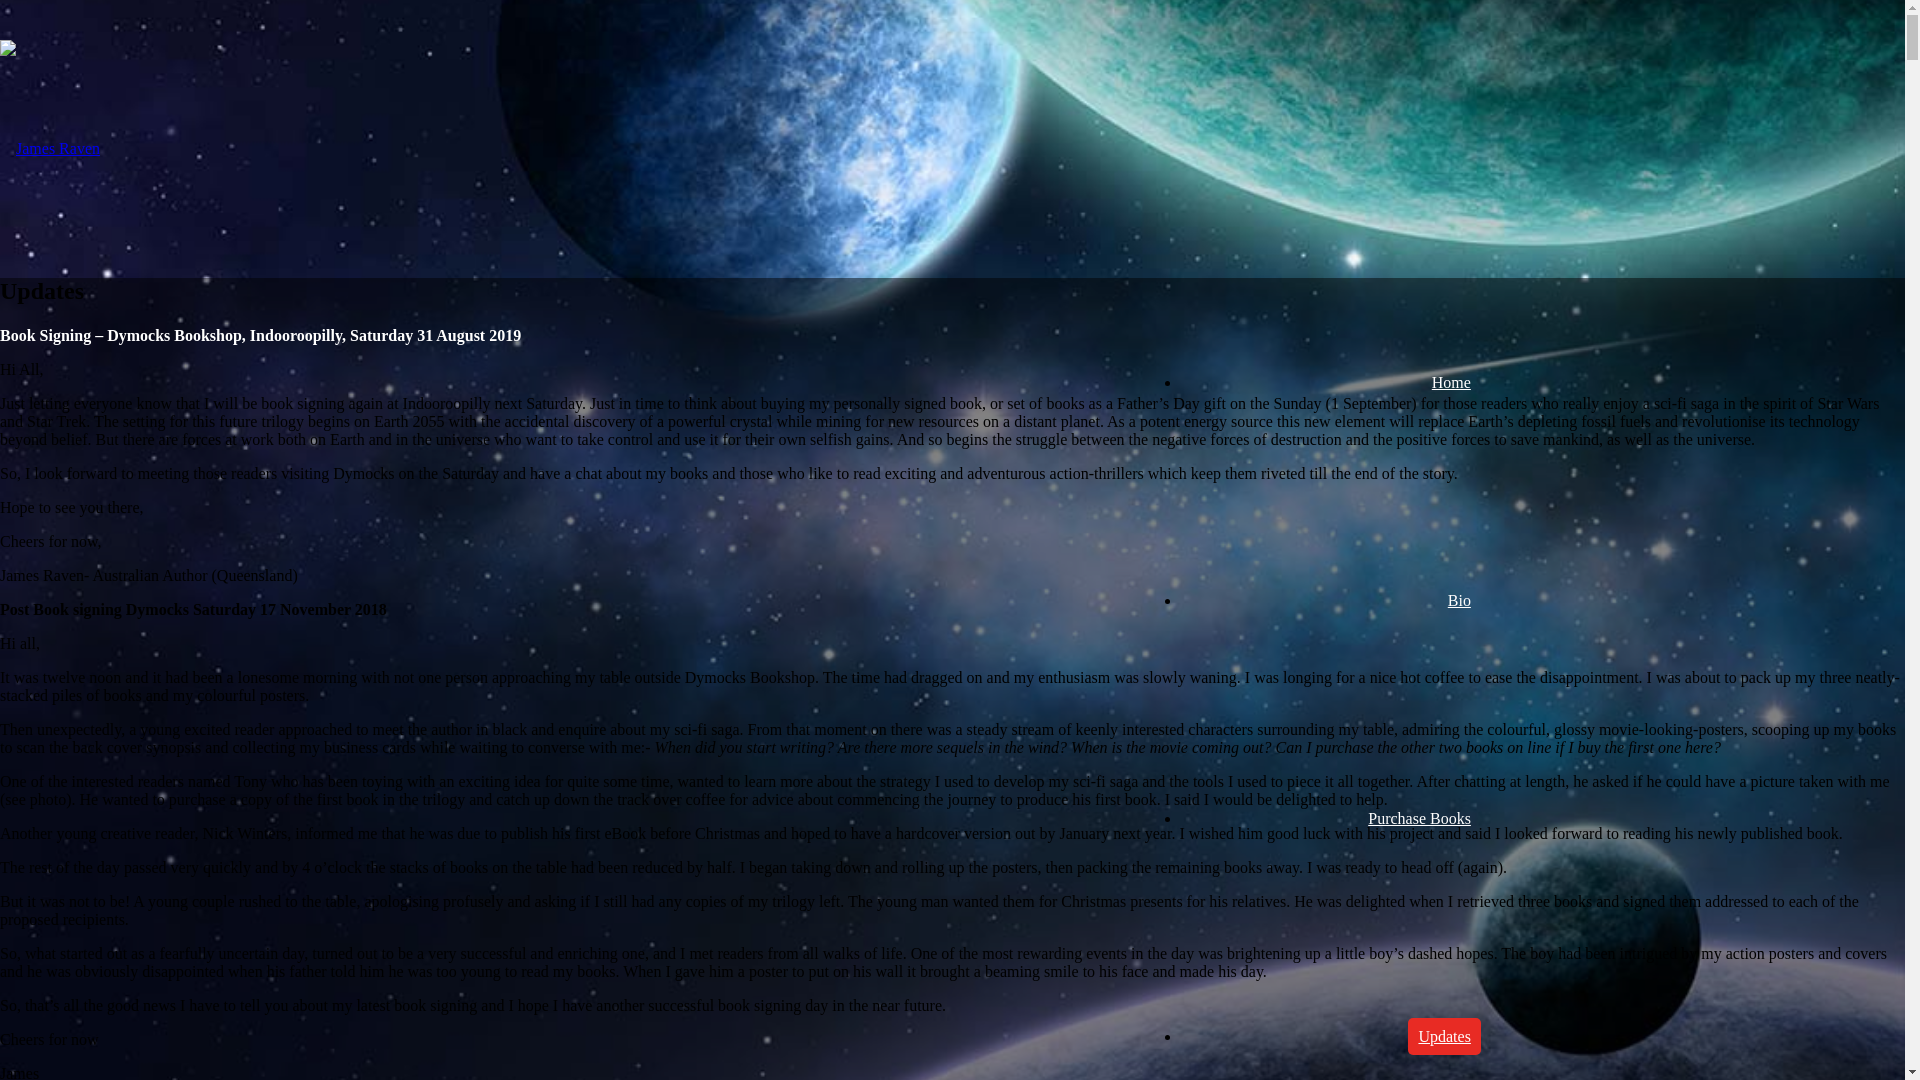 This screenshot has height=1080, width=1920. What do you see at coordinates (50, 149) in the screenshot?
I see `jamesravenlogo` at bounding box center [50, 149].